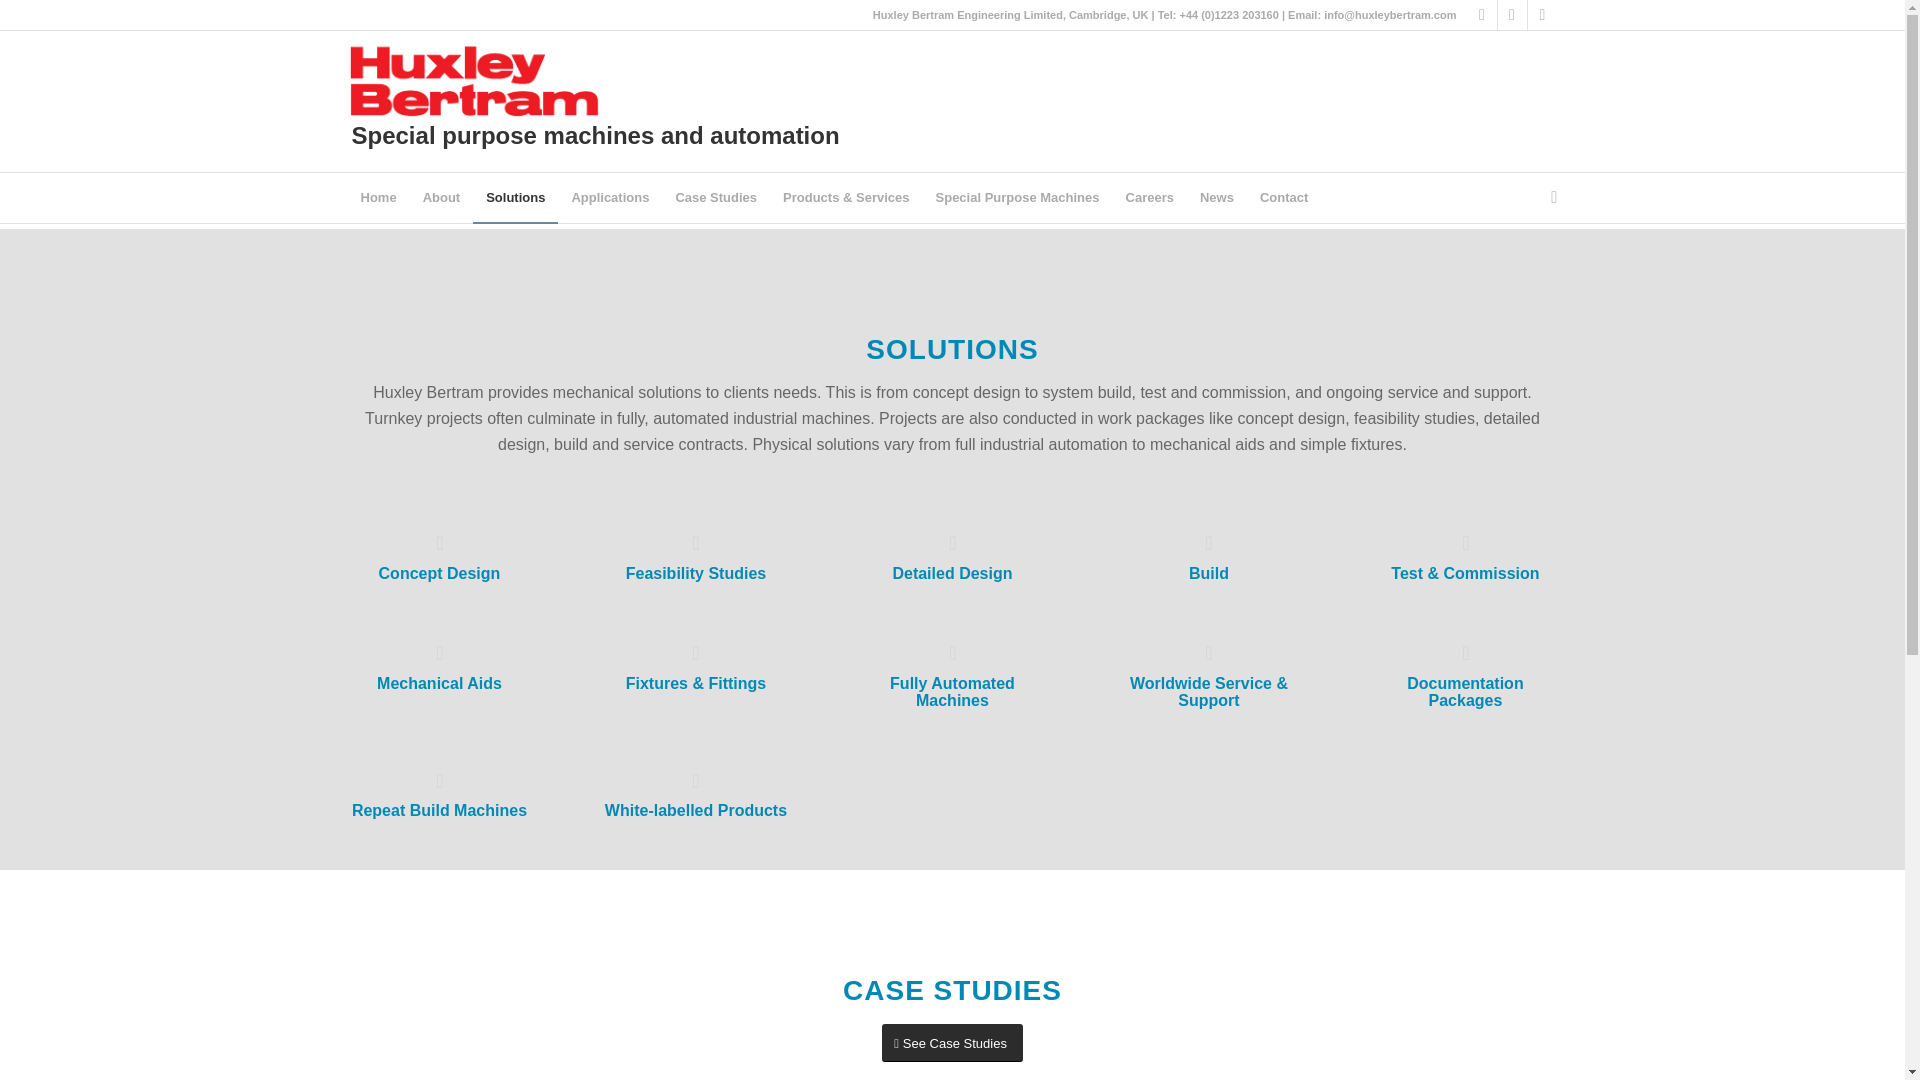 Image resolution: width=1920 pixels, height=1080 pixels. I want to click on Careers, so click(1150, 197).